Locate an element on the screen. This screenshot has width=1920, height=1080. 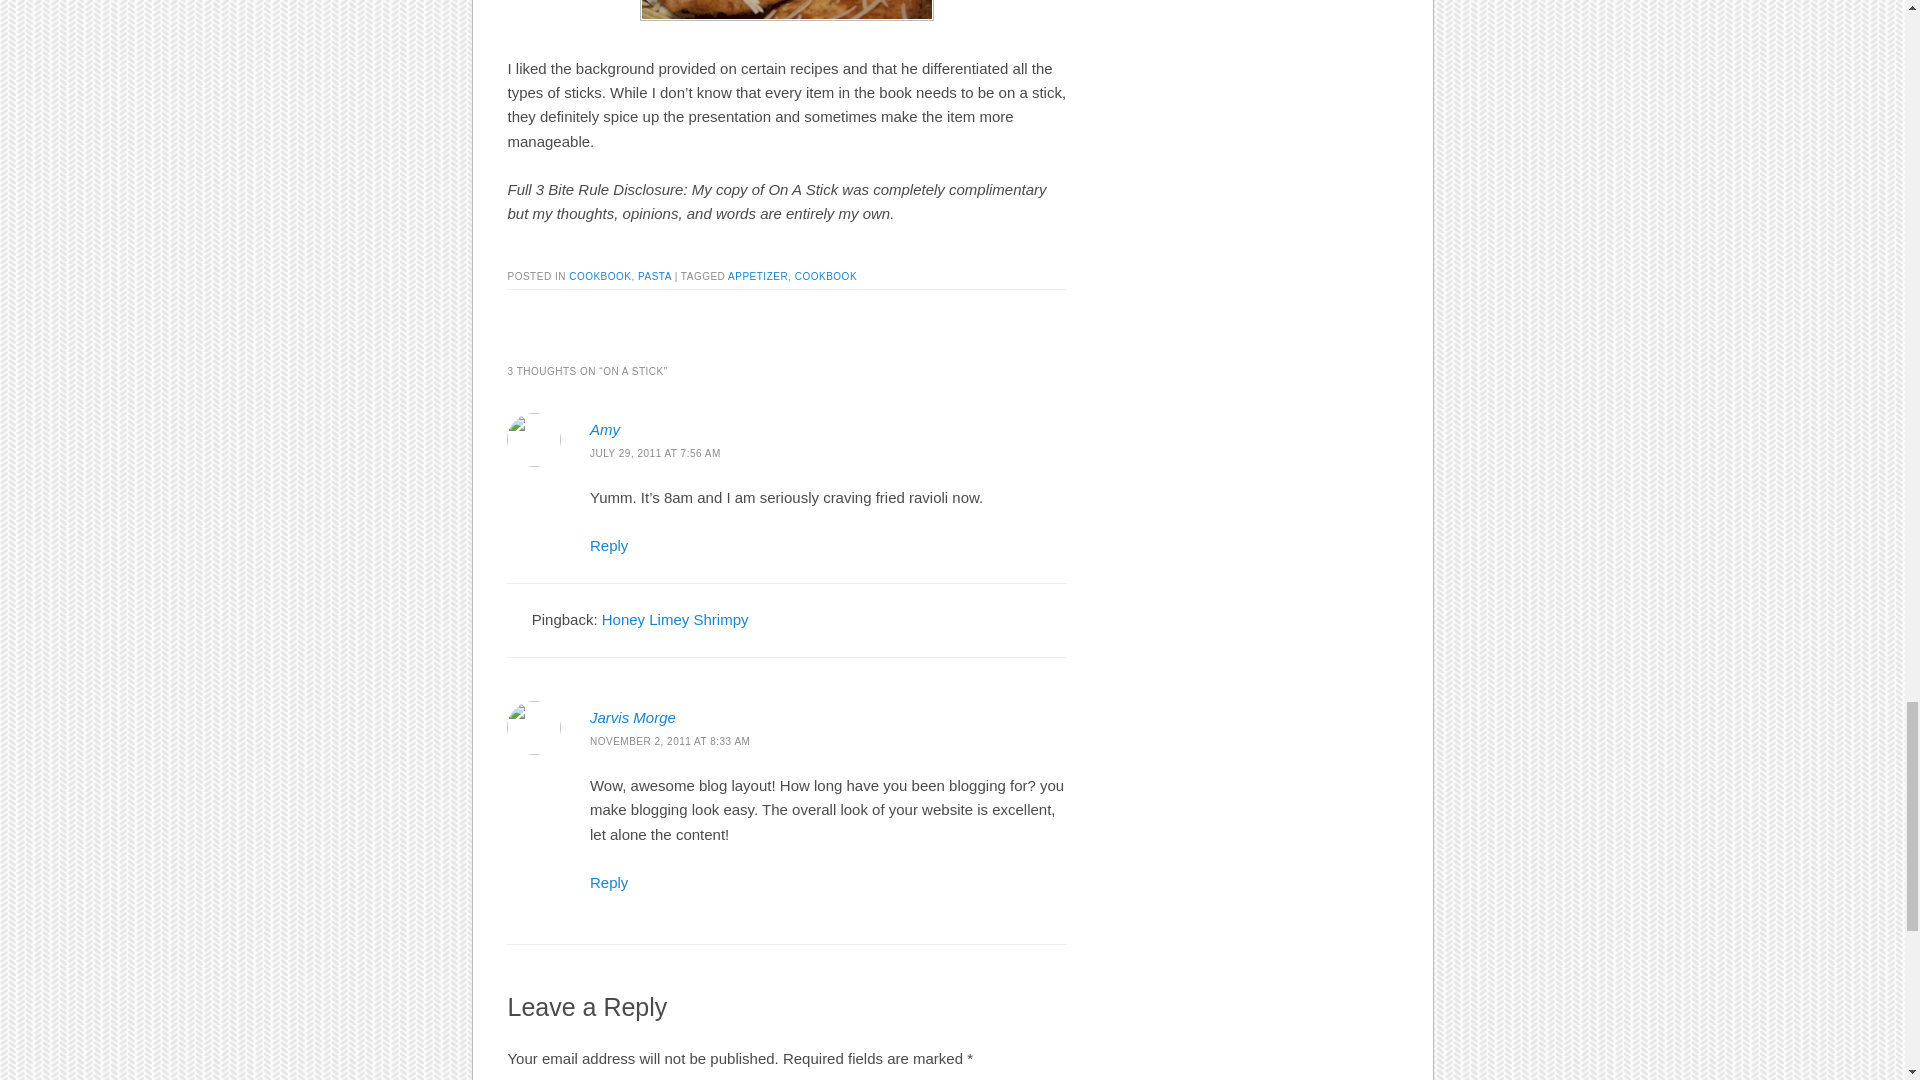
NOVEMBER 2, 2011 AT 8:33 AM is located at coordinates (670, 741).